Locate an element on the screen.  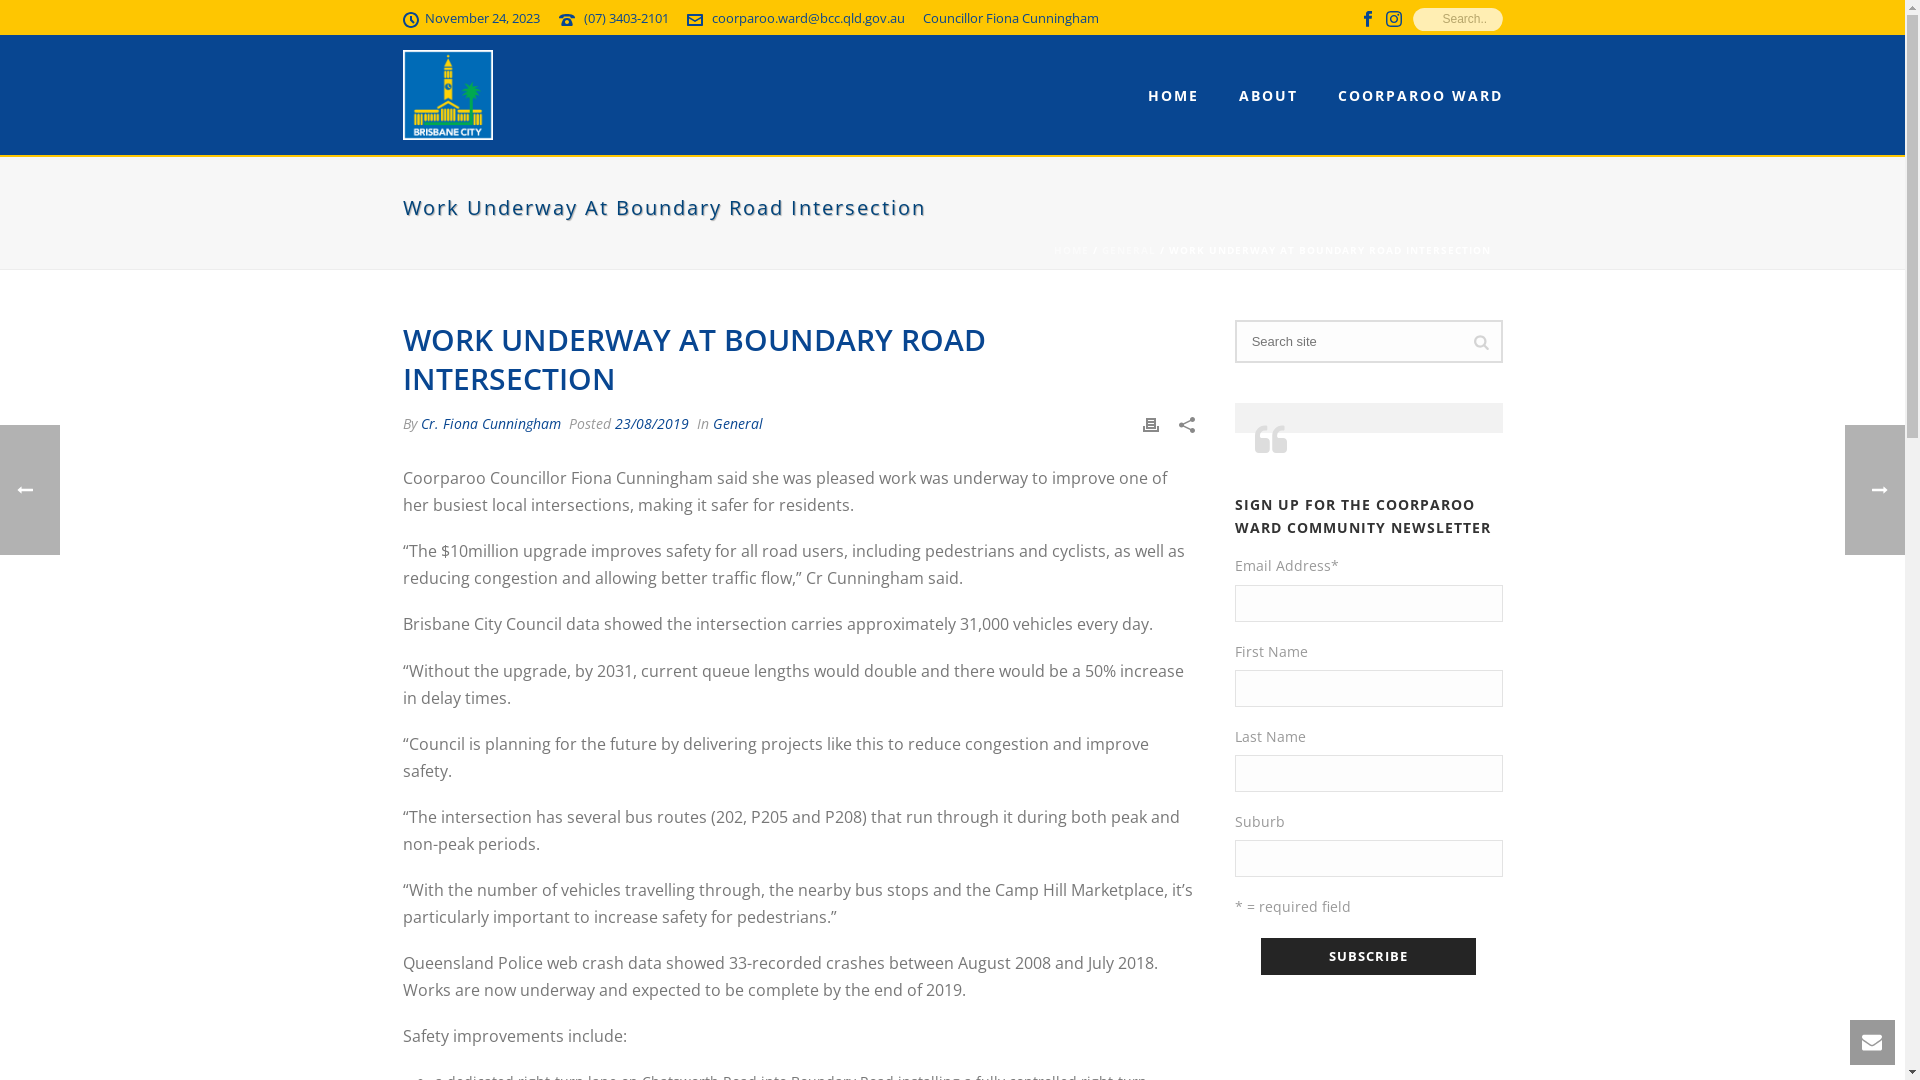
Councillor for Coorparoo Ward is located at coordinates (446, 95).